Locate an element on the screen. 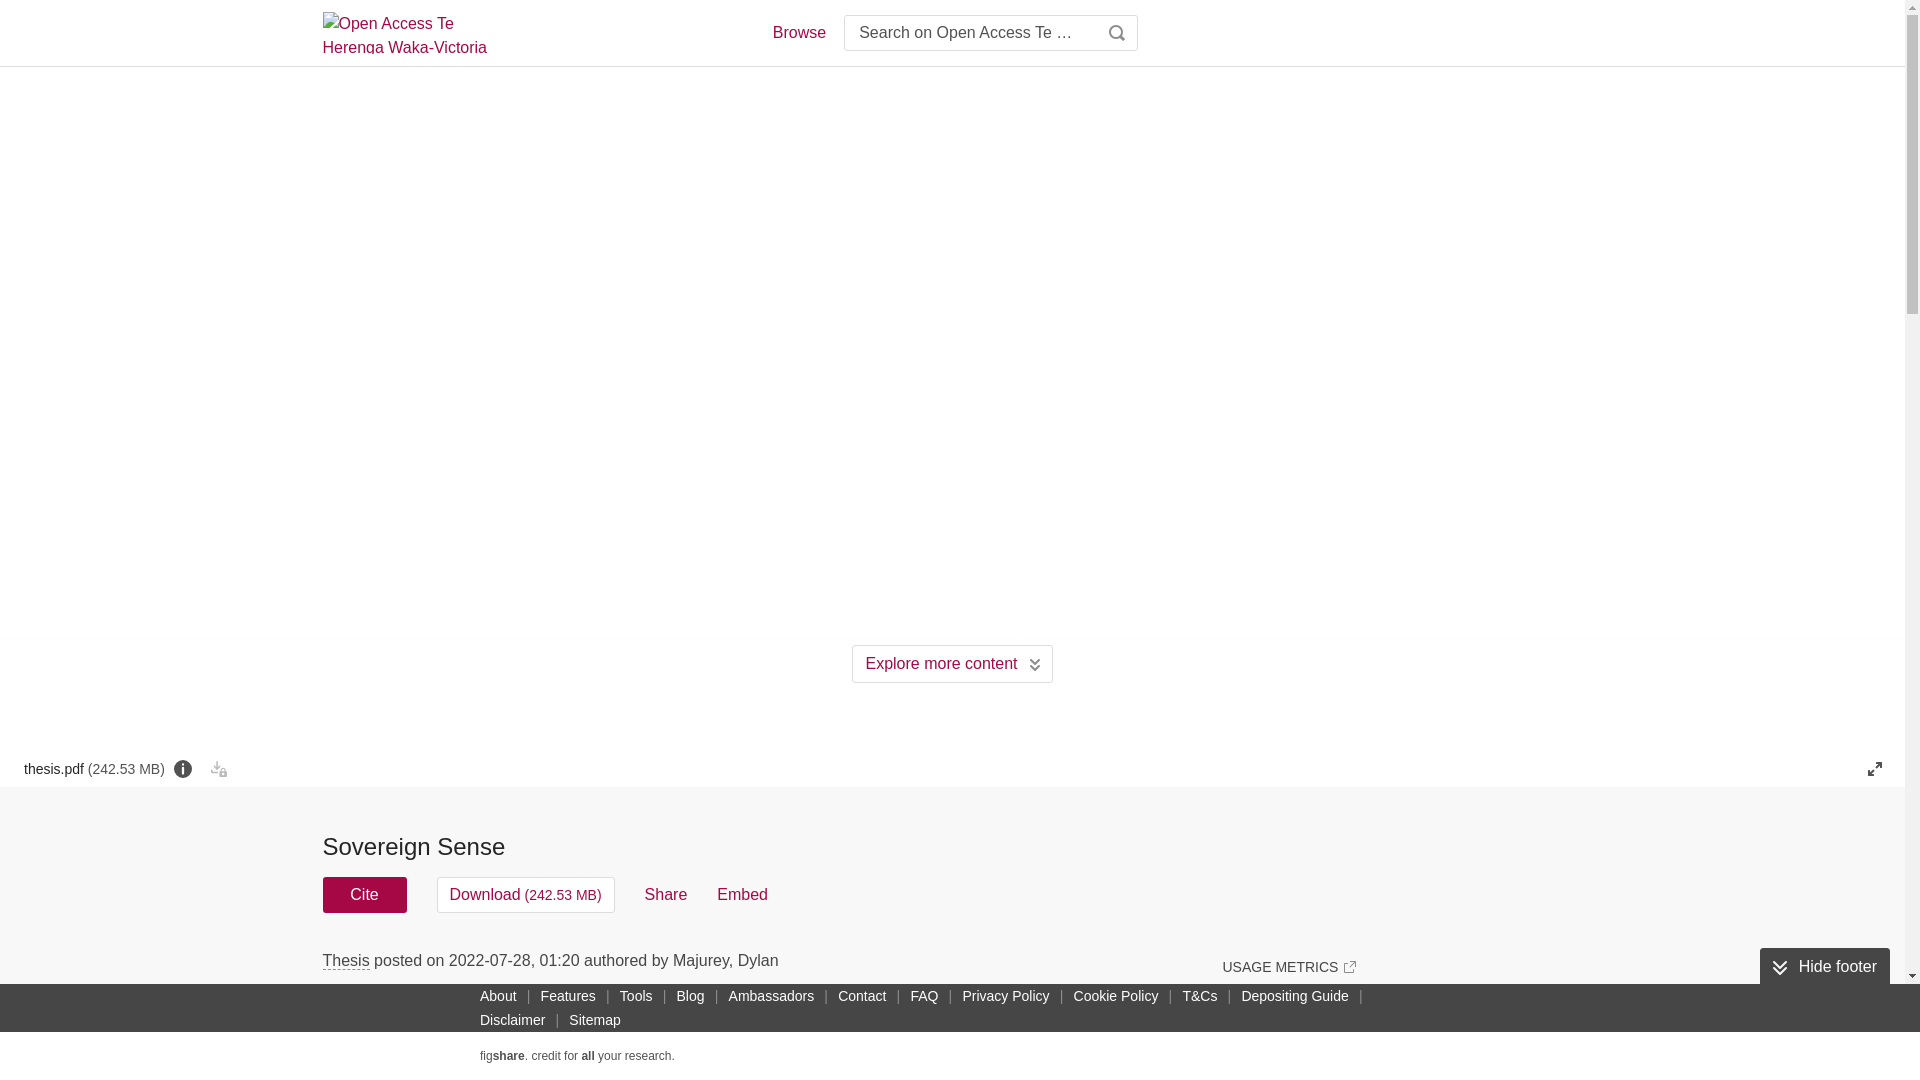 Image resolution: width=1920 pixels, height=1080 pixels. Browse is located at coordinates (798, 32).